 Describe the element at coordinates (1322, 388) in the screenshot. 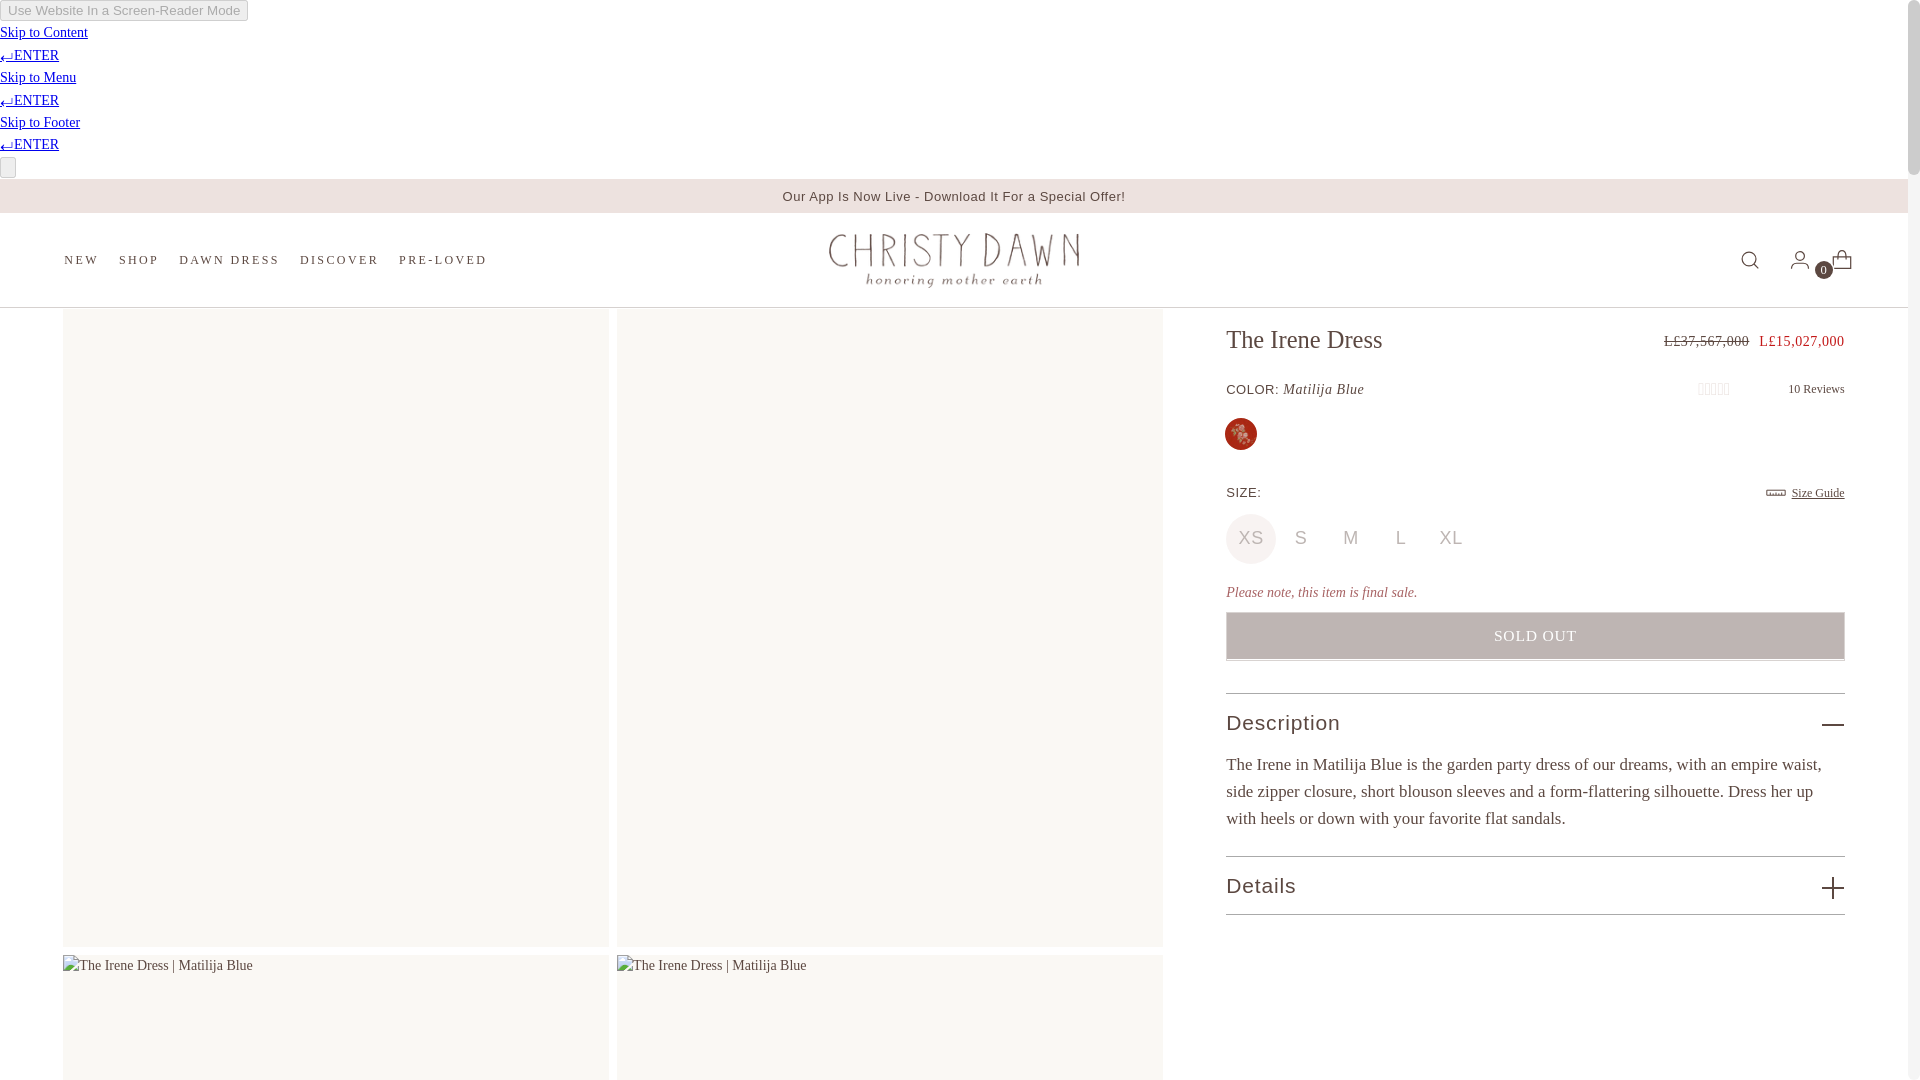

I see `See more Matilija Blue` at that location.